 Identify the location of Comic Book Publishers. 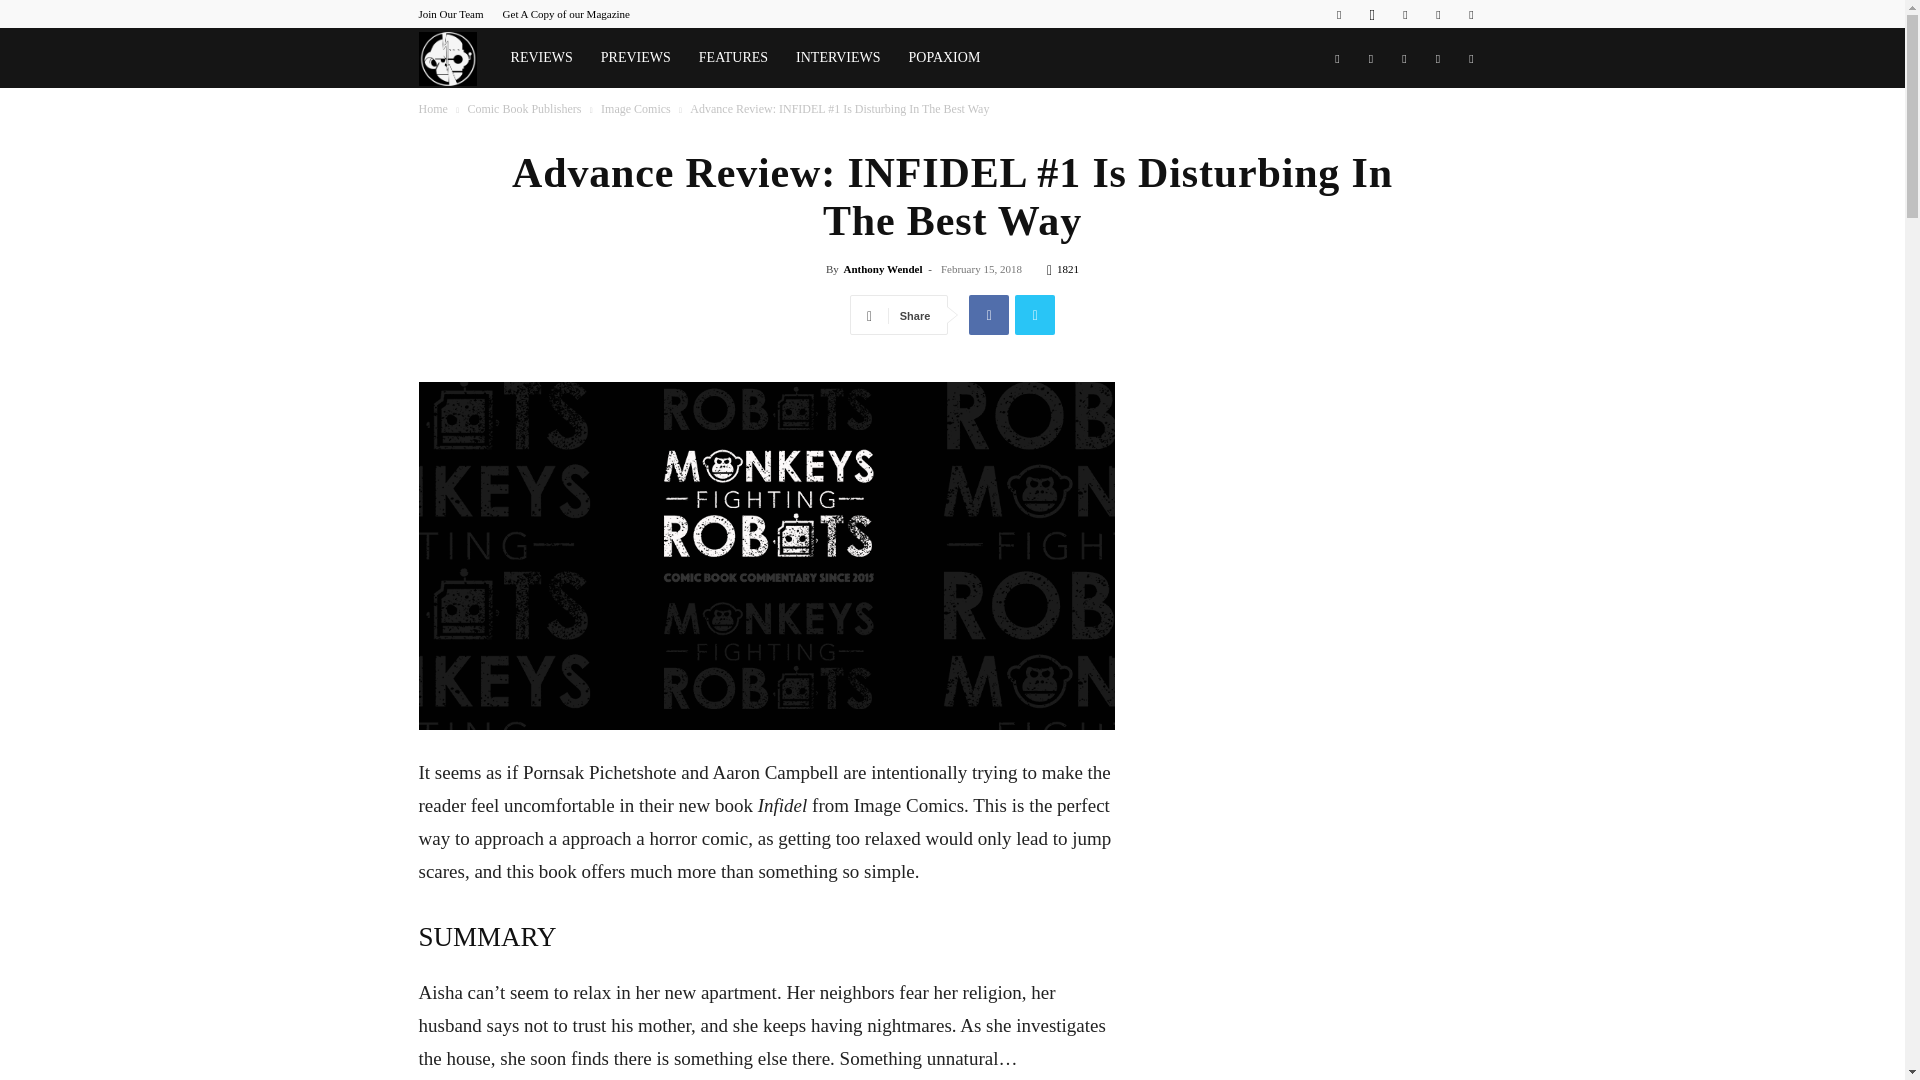
(524, 108).